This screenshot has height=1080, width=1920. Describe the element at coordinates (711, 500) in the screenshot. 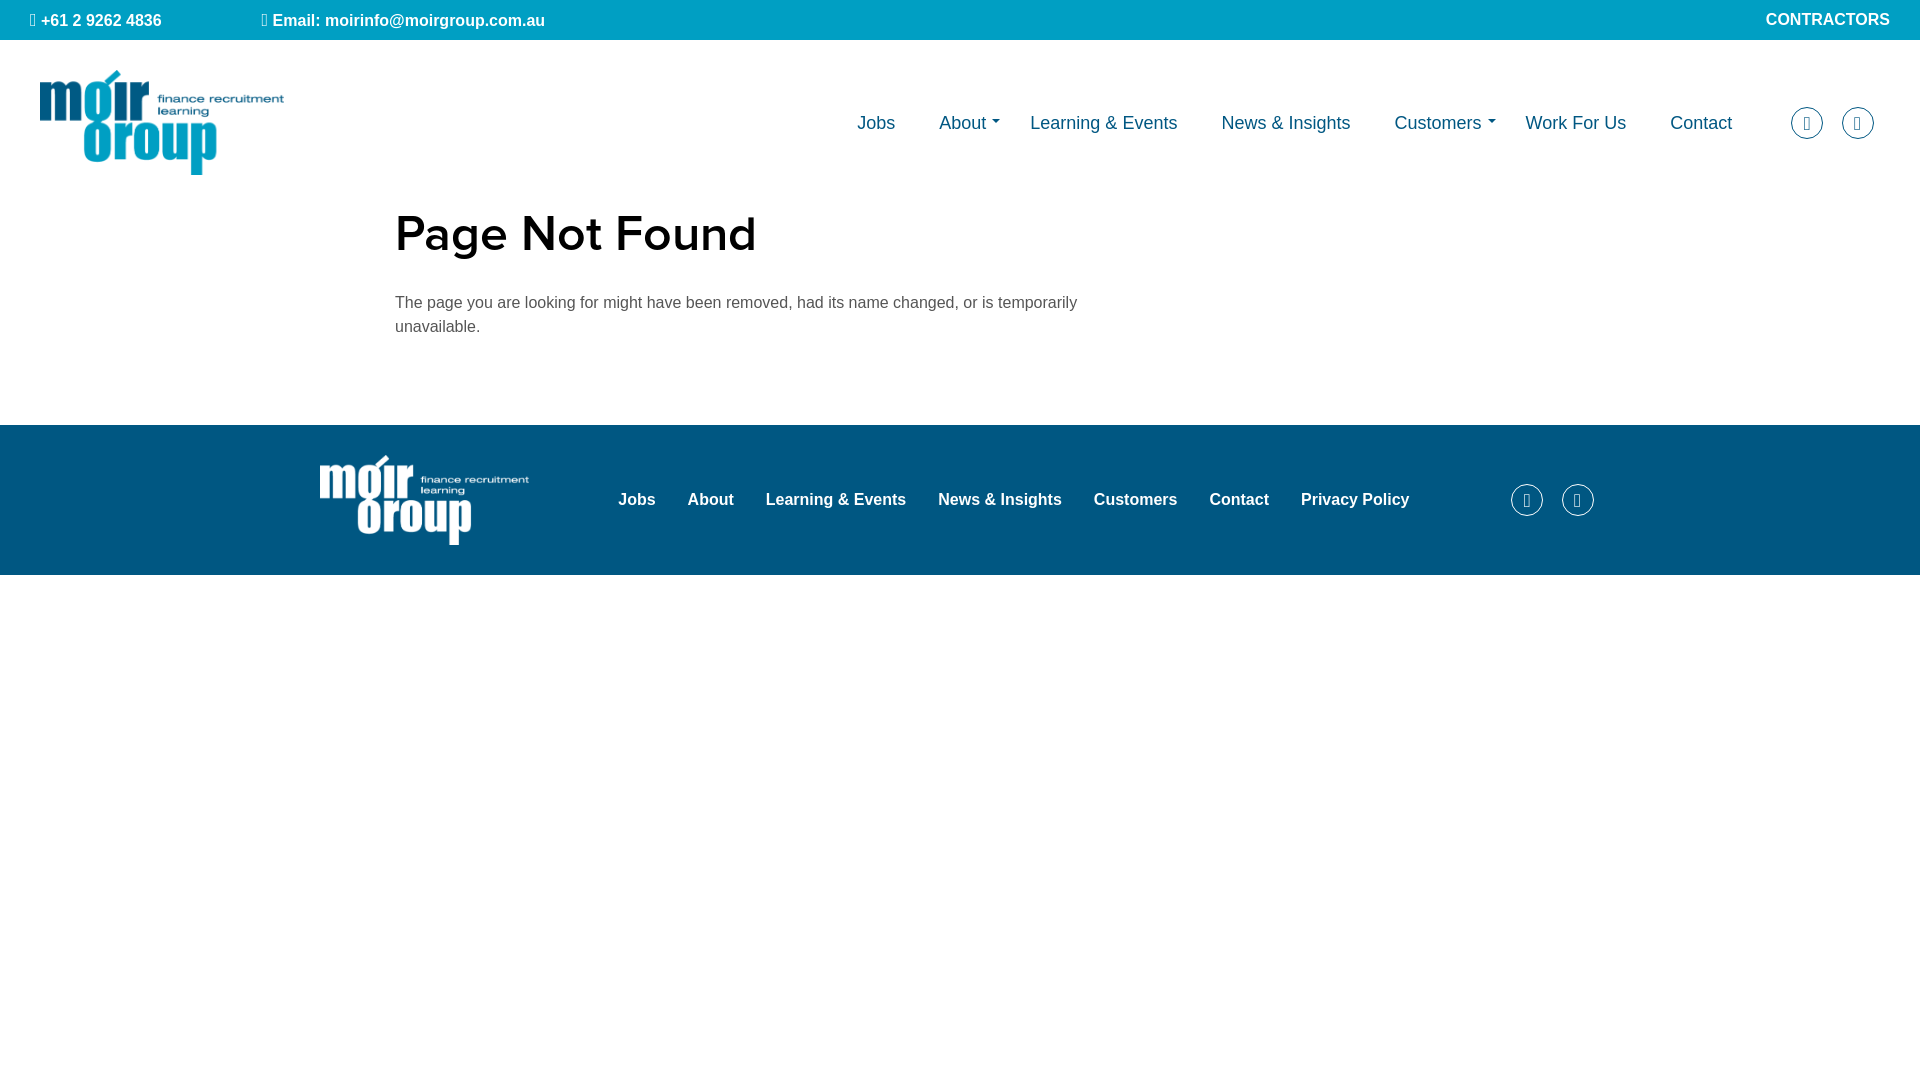

I see `About` at that location.